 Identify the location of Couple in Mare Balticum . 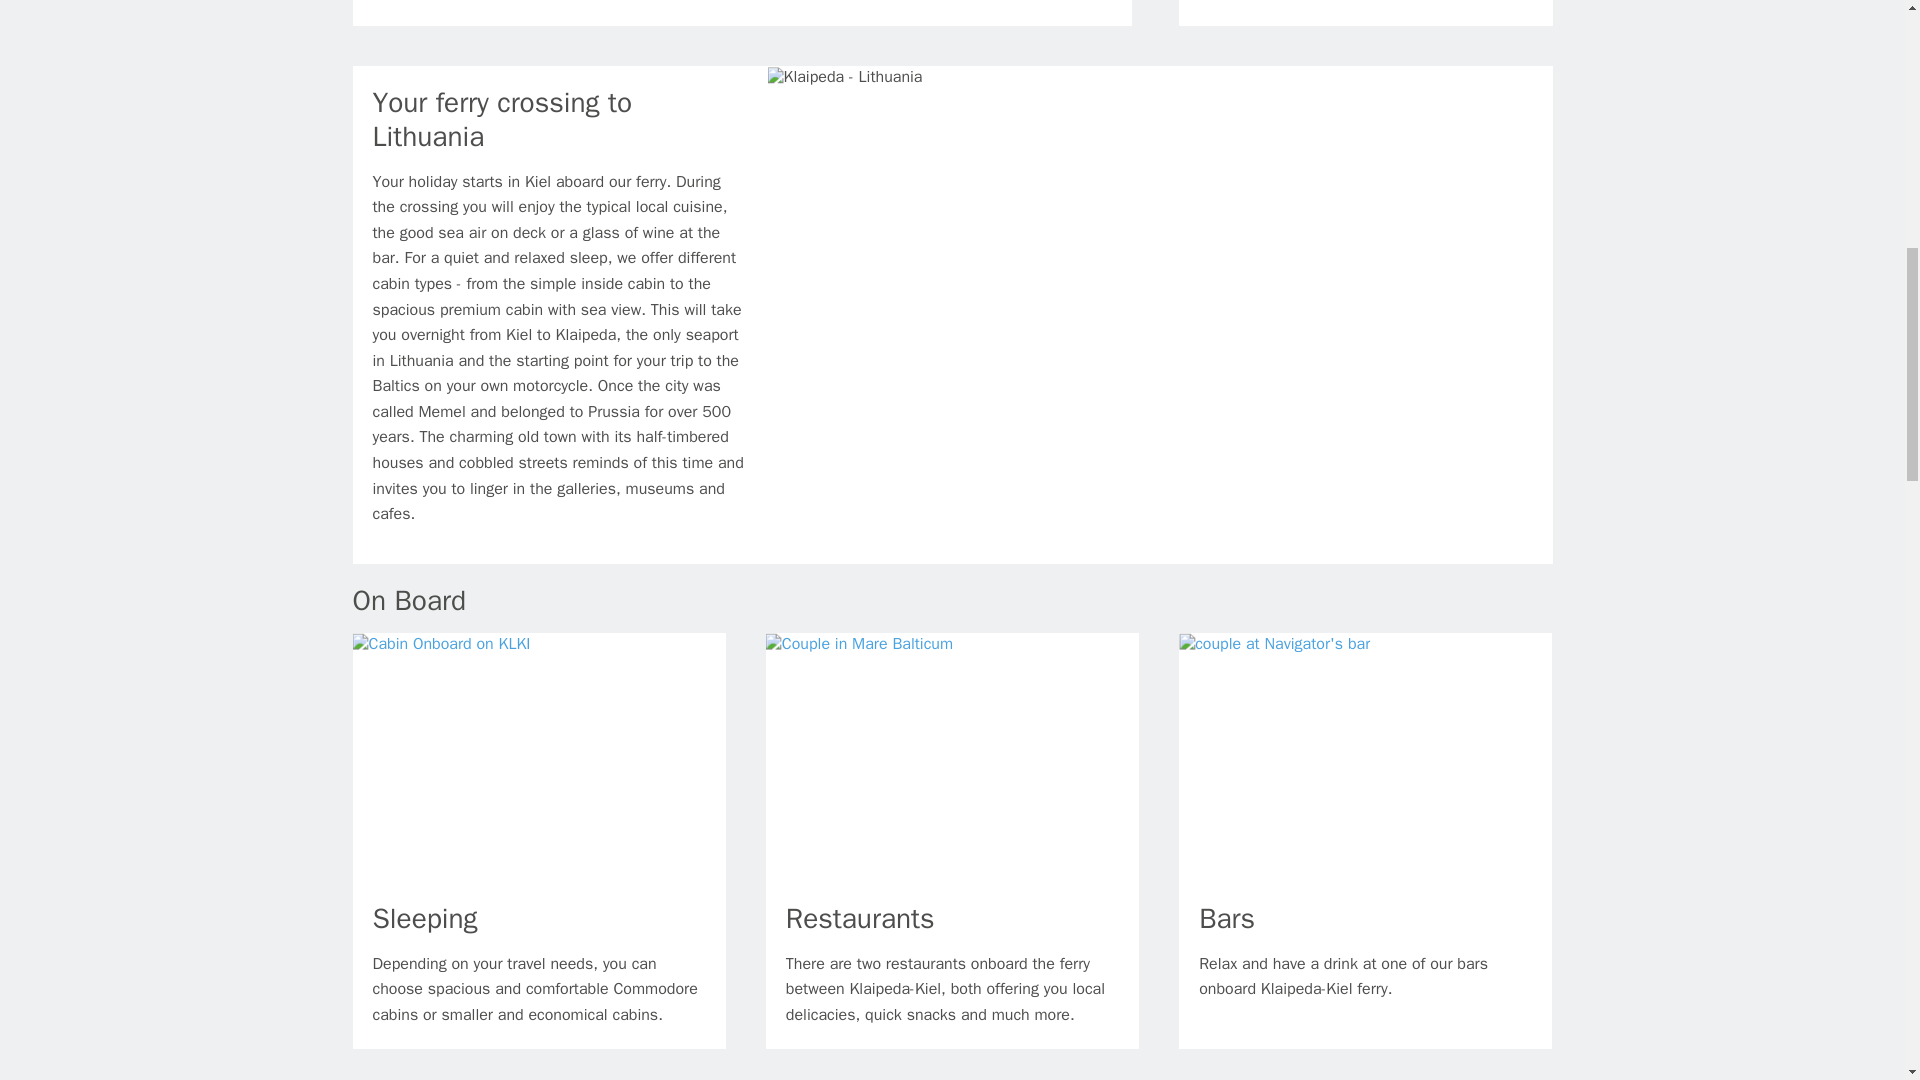
(859, 644).